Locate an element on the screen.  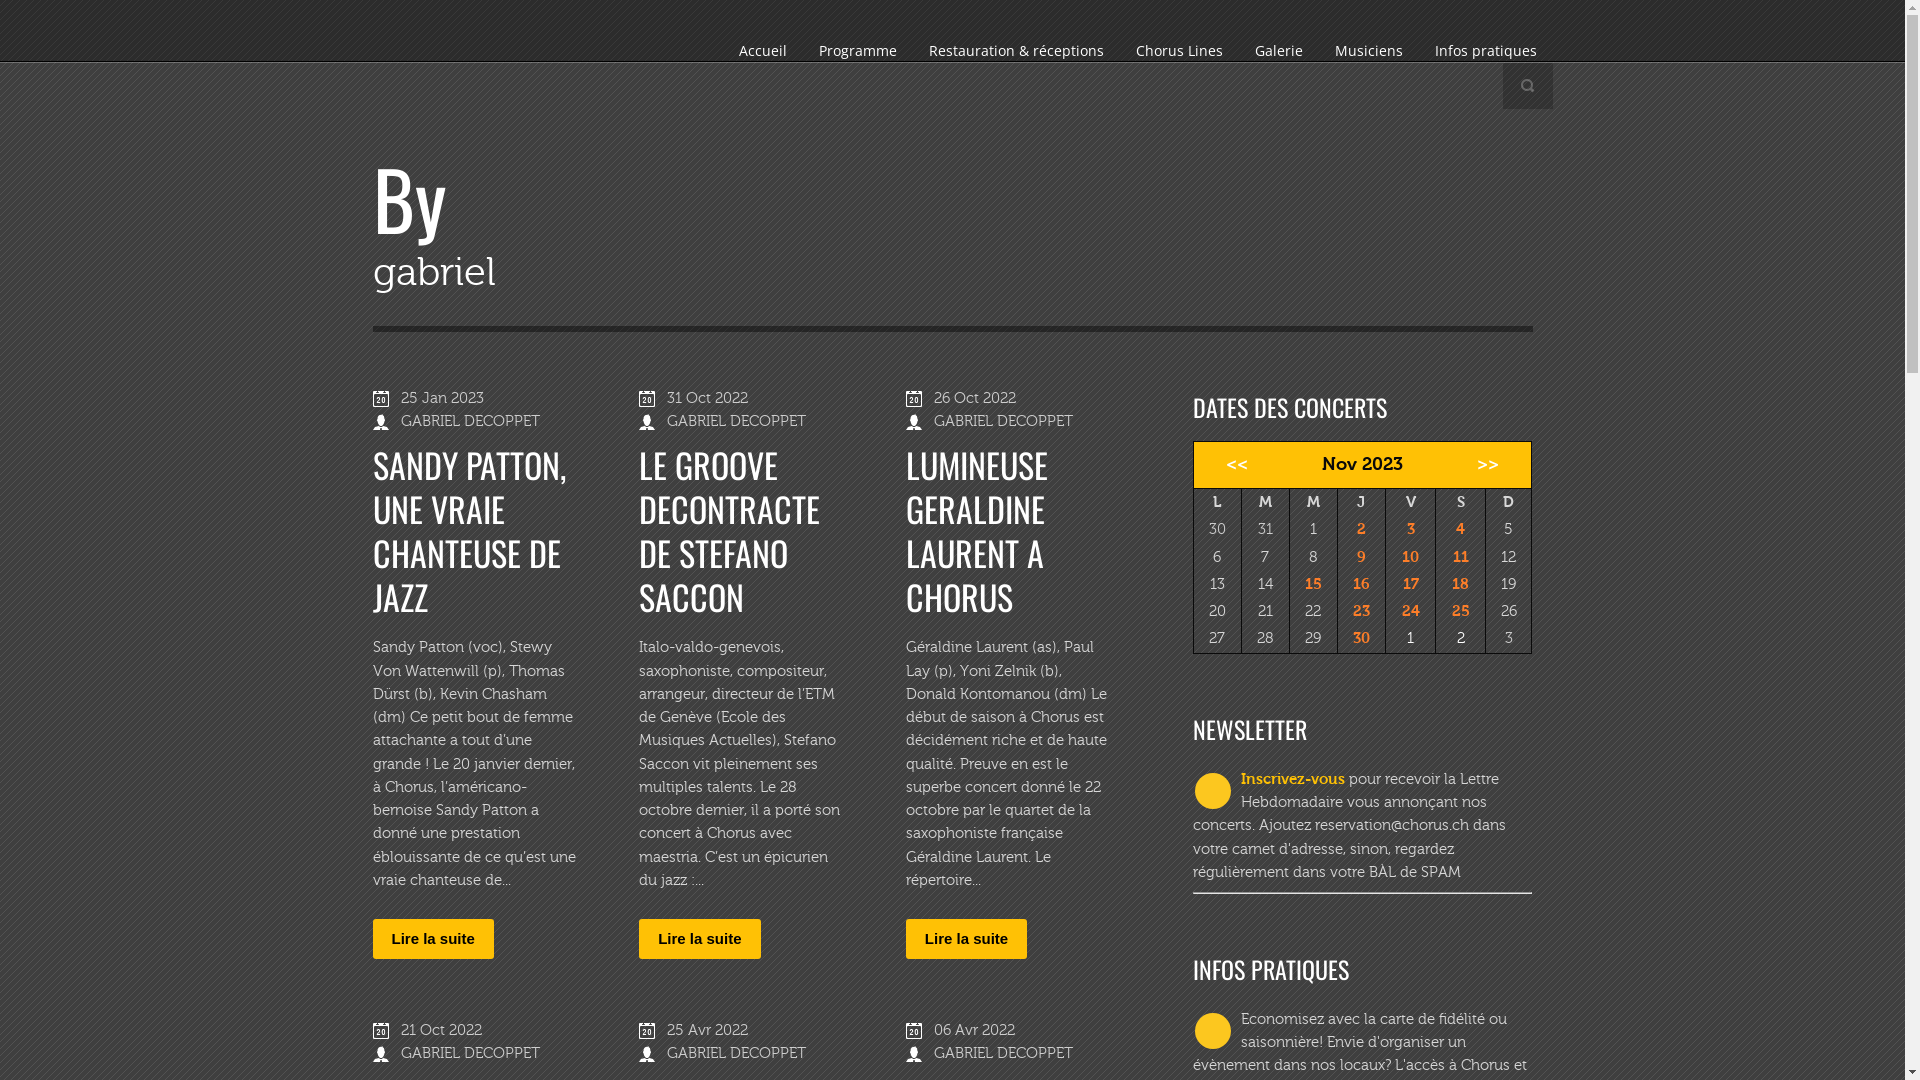
3 is located at coordinates (1411, 529).